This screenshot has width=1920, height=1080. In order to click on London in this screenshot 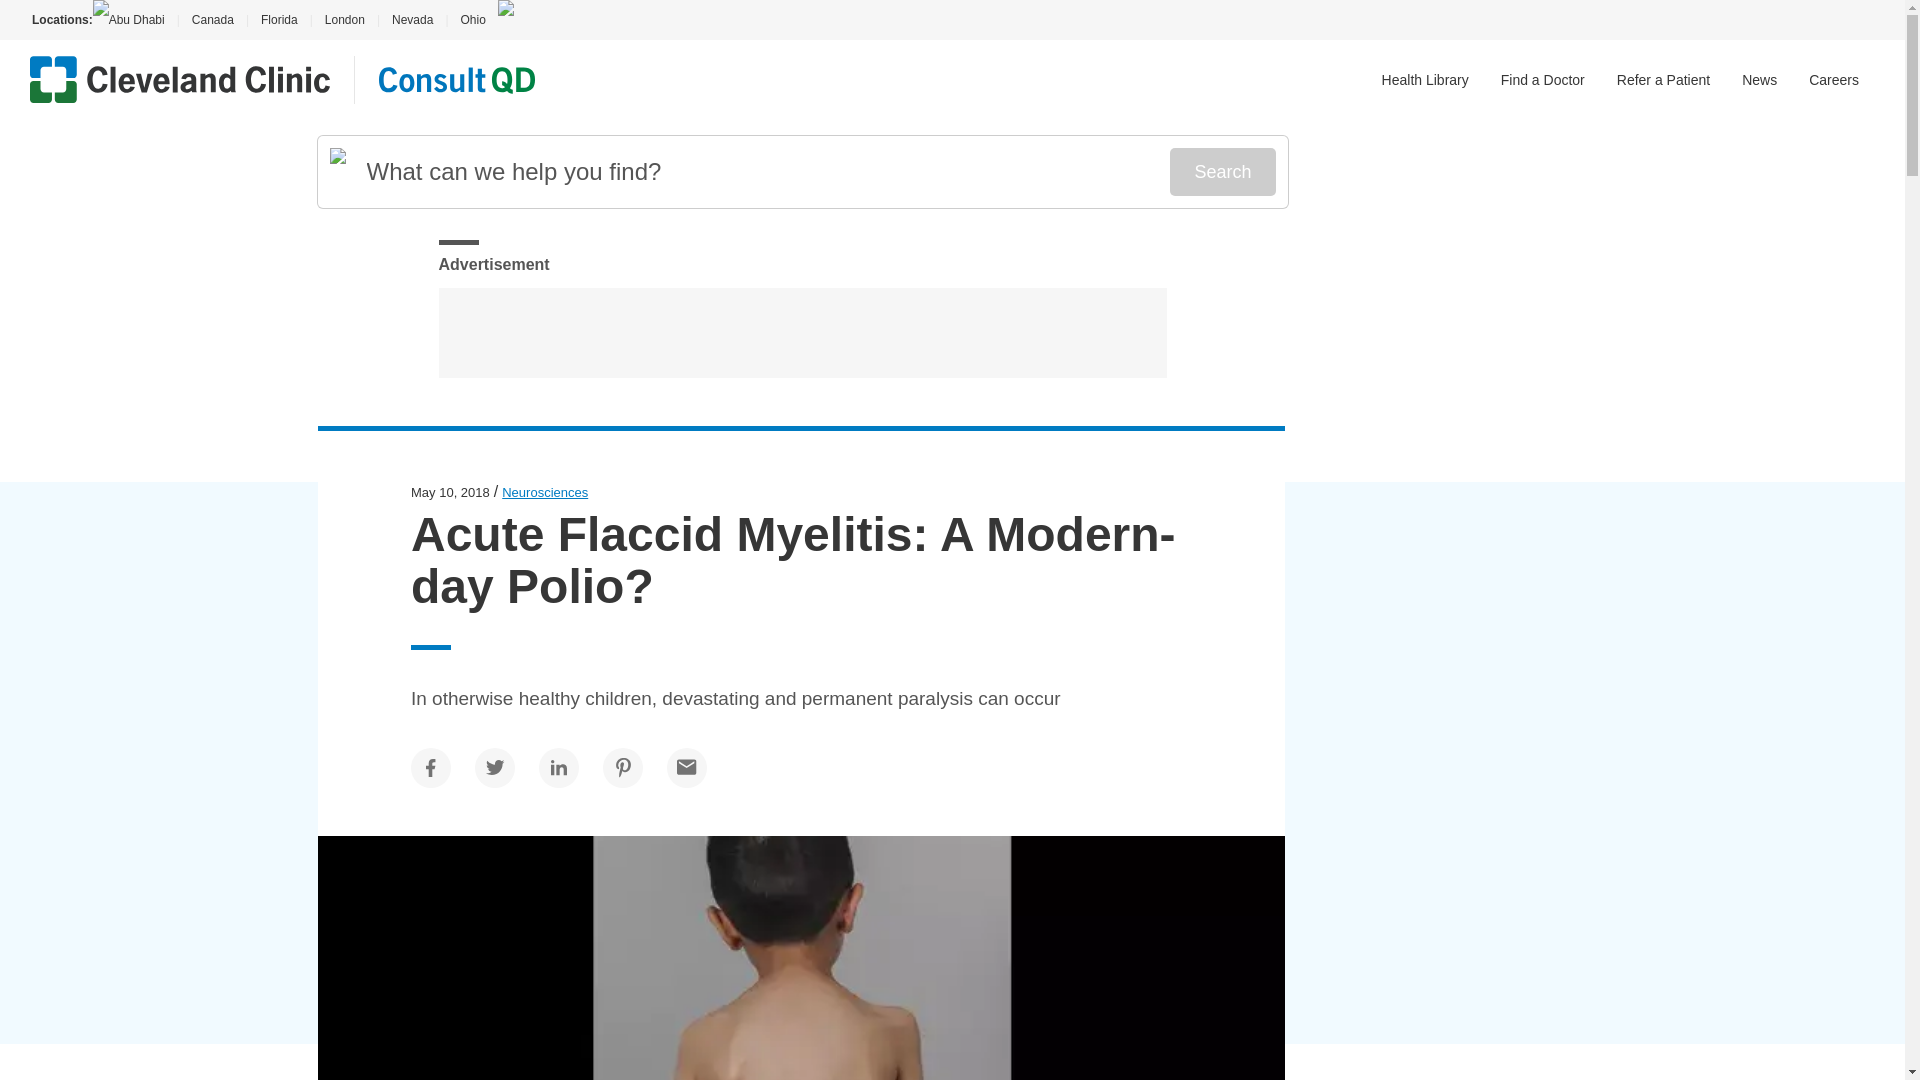, I will do `click(344, 20)`.